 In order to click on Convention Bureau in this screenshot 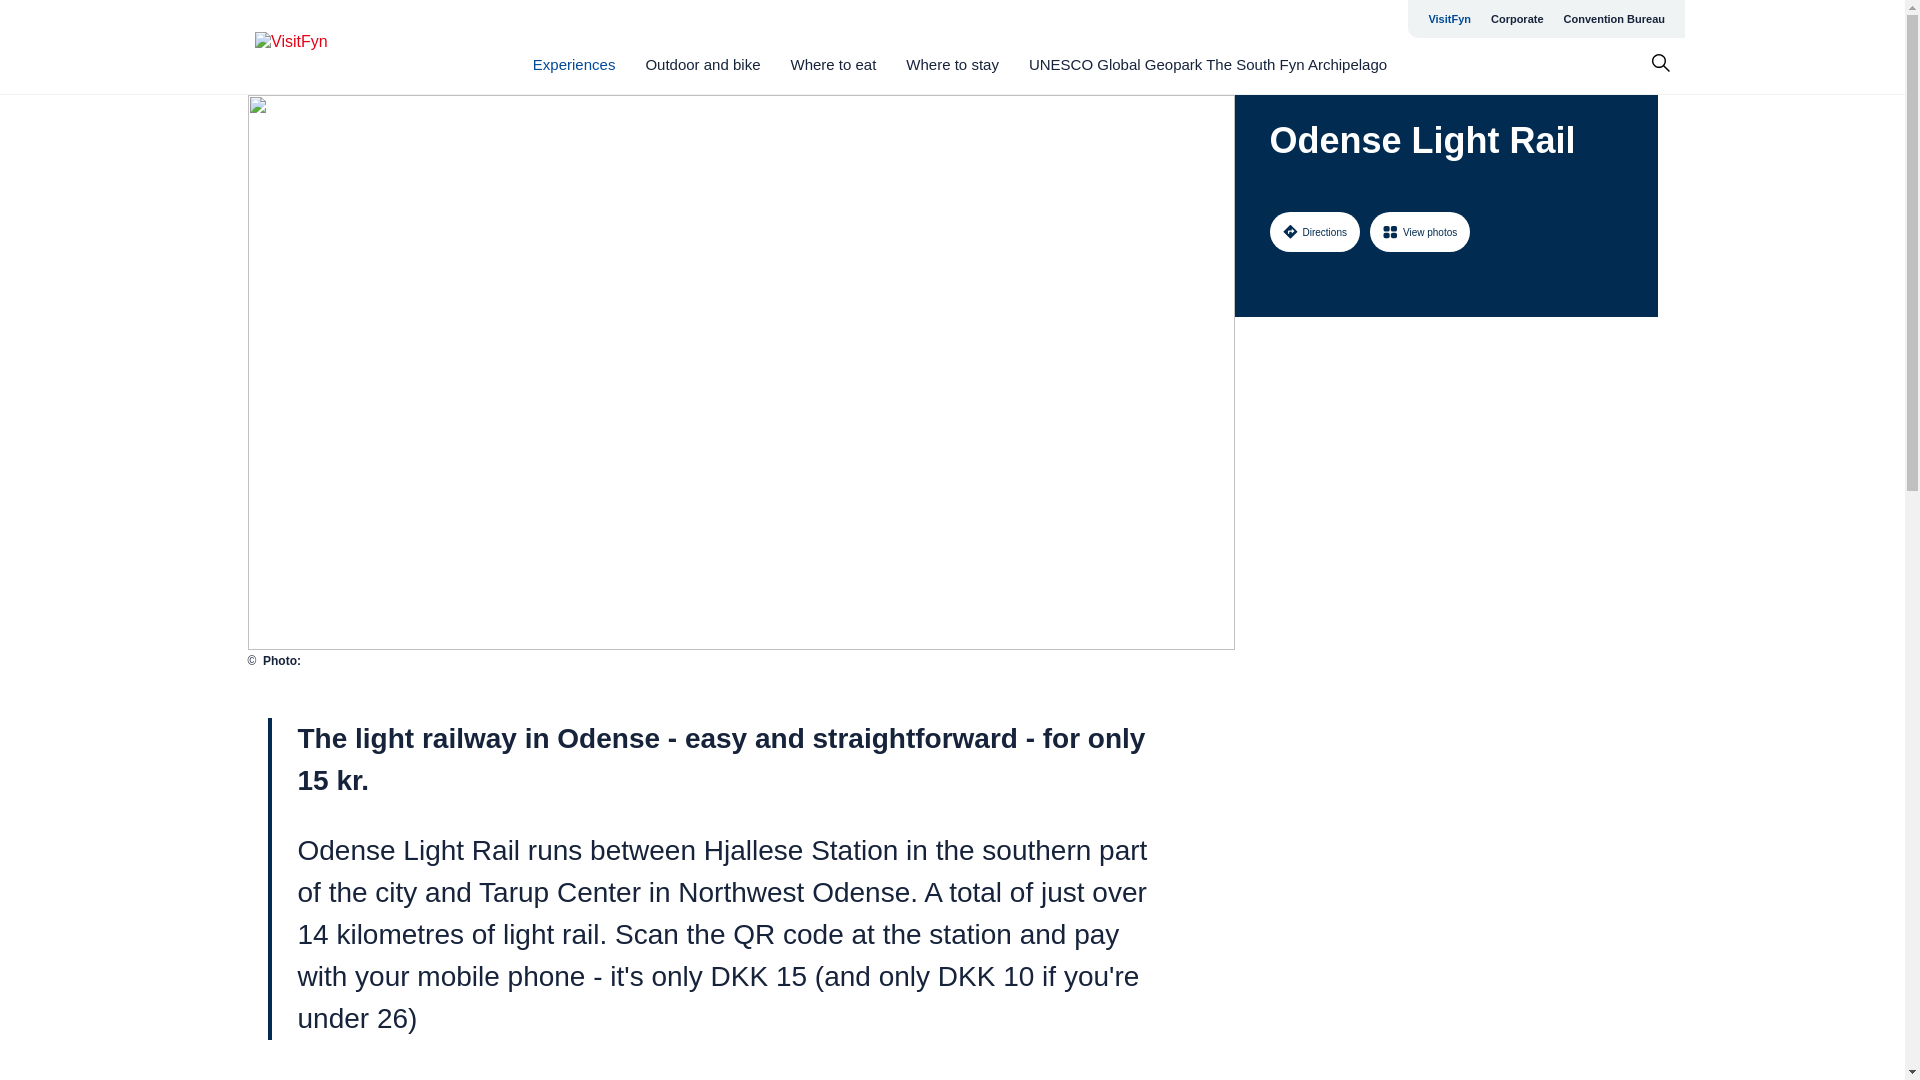, I will do `click(1614, 18)`.